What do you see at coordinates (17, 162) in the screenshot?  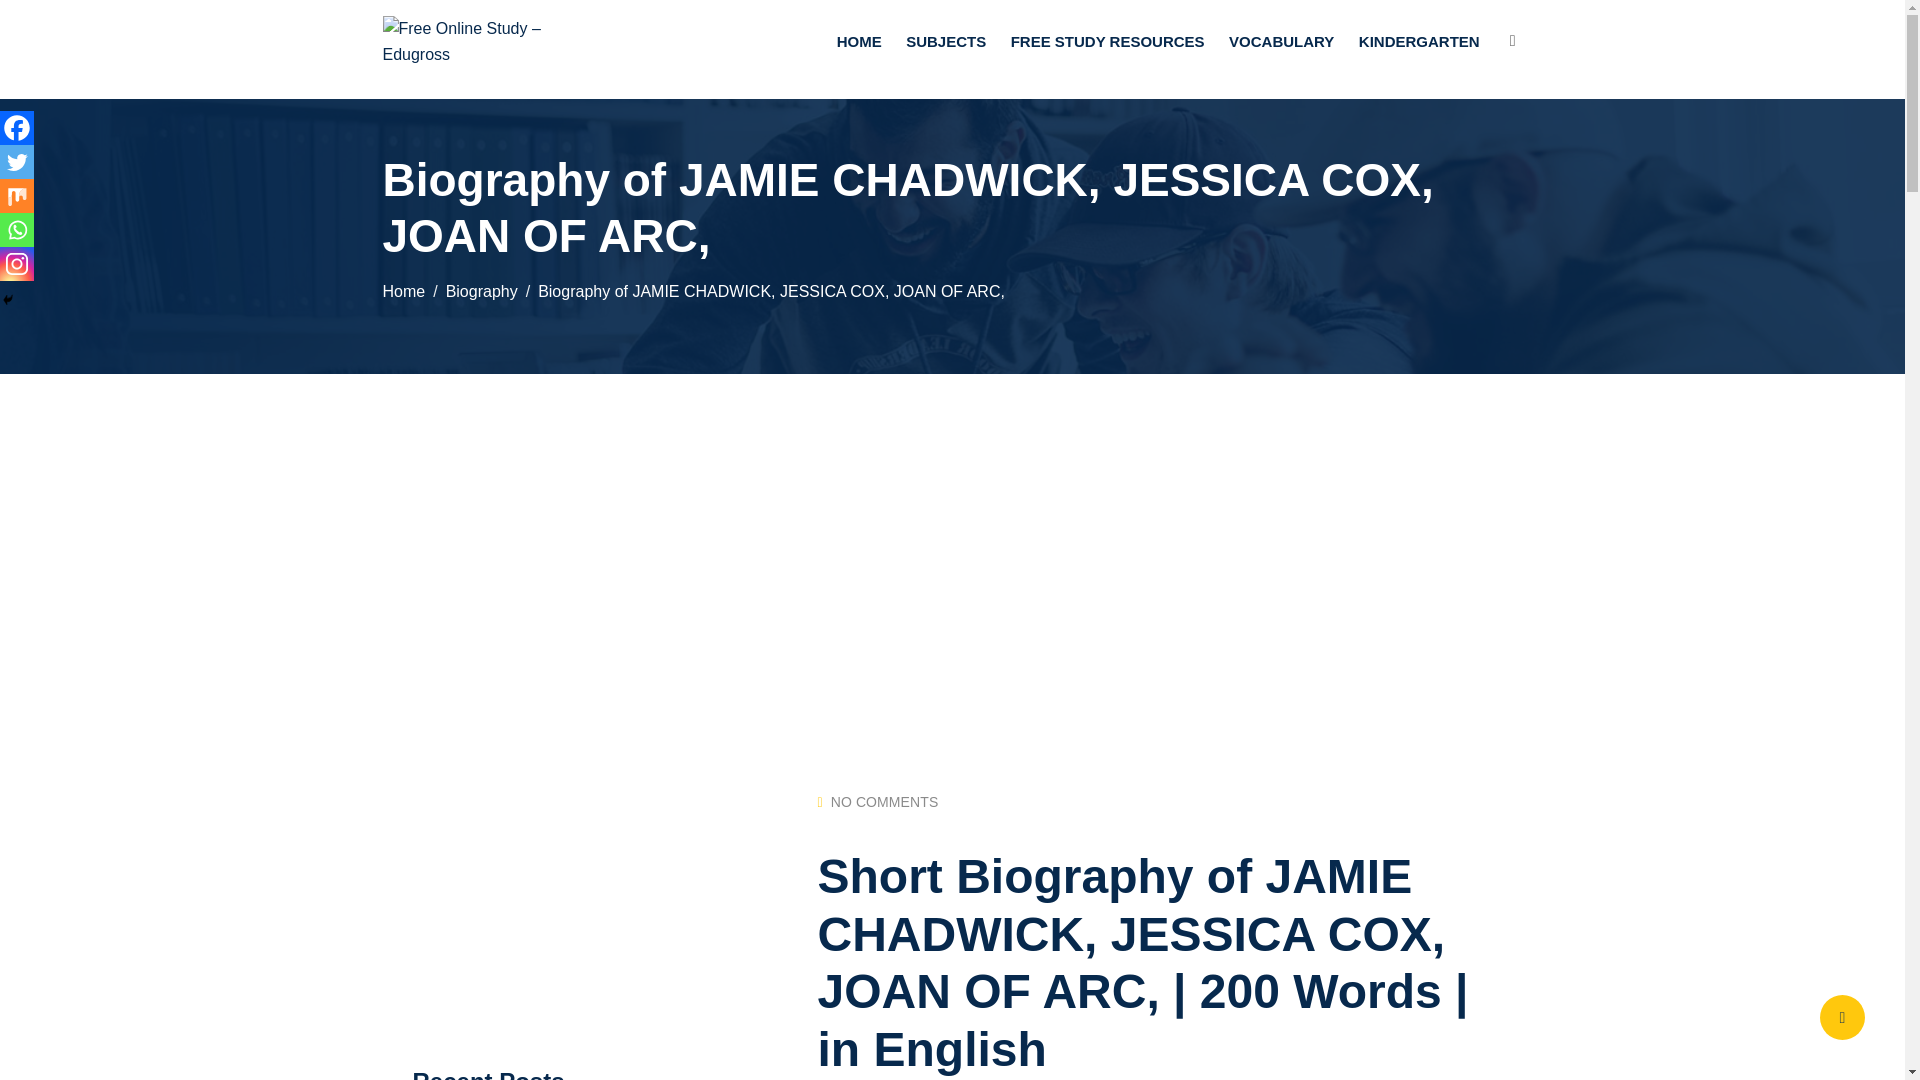 I see `Twitter` at bounding box center [17, 162].